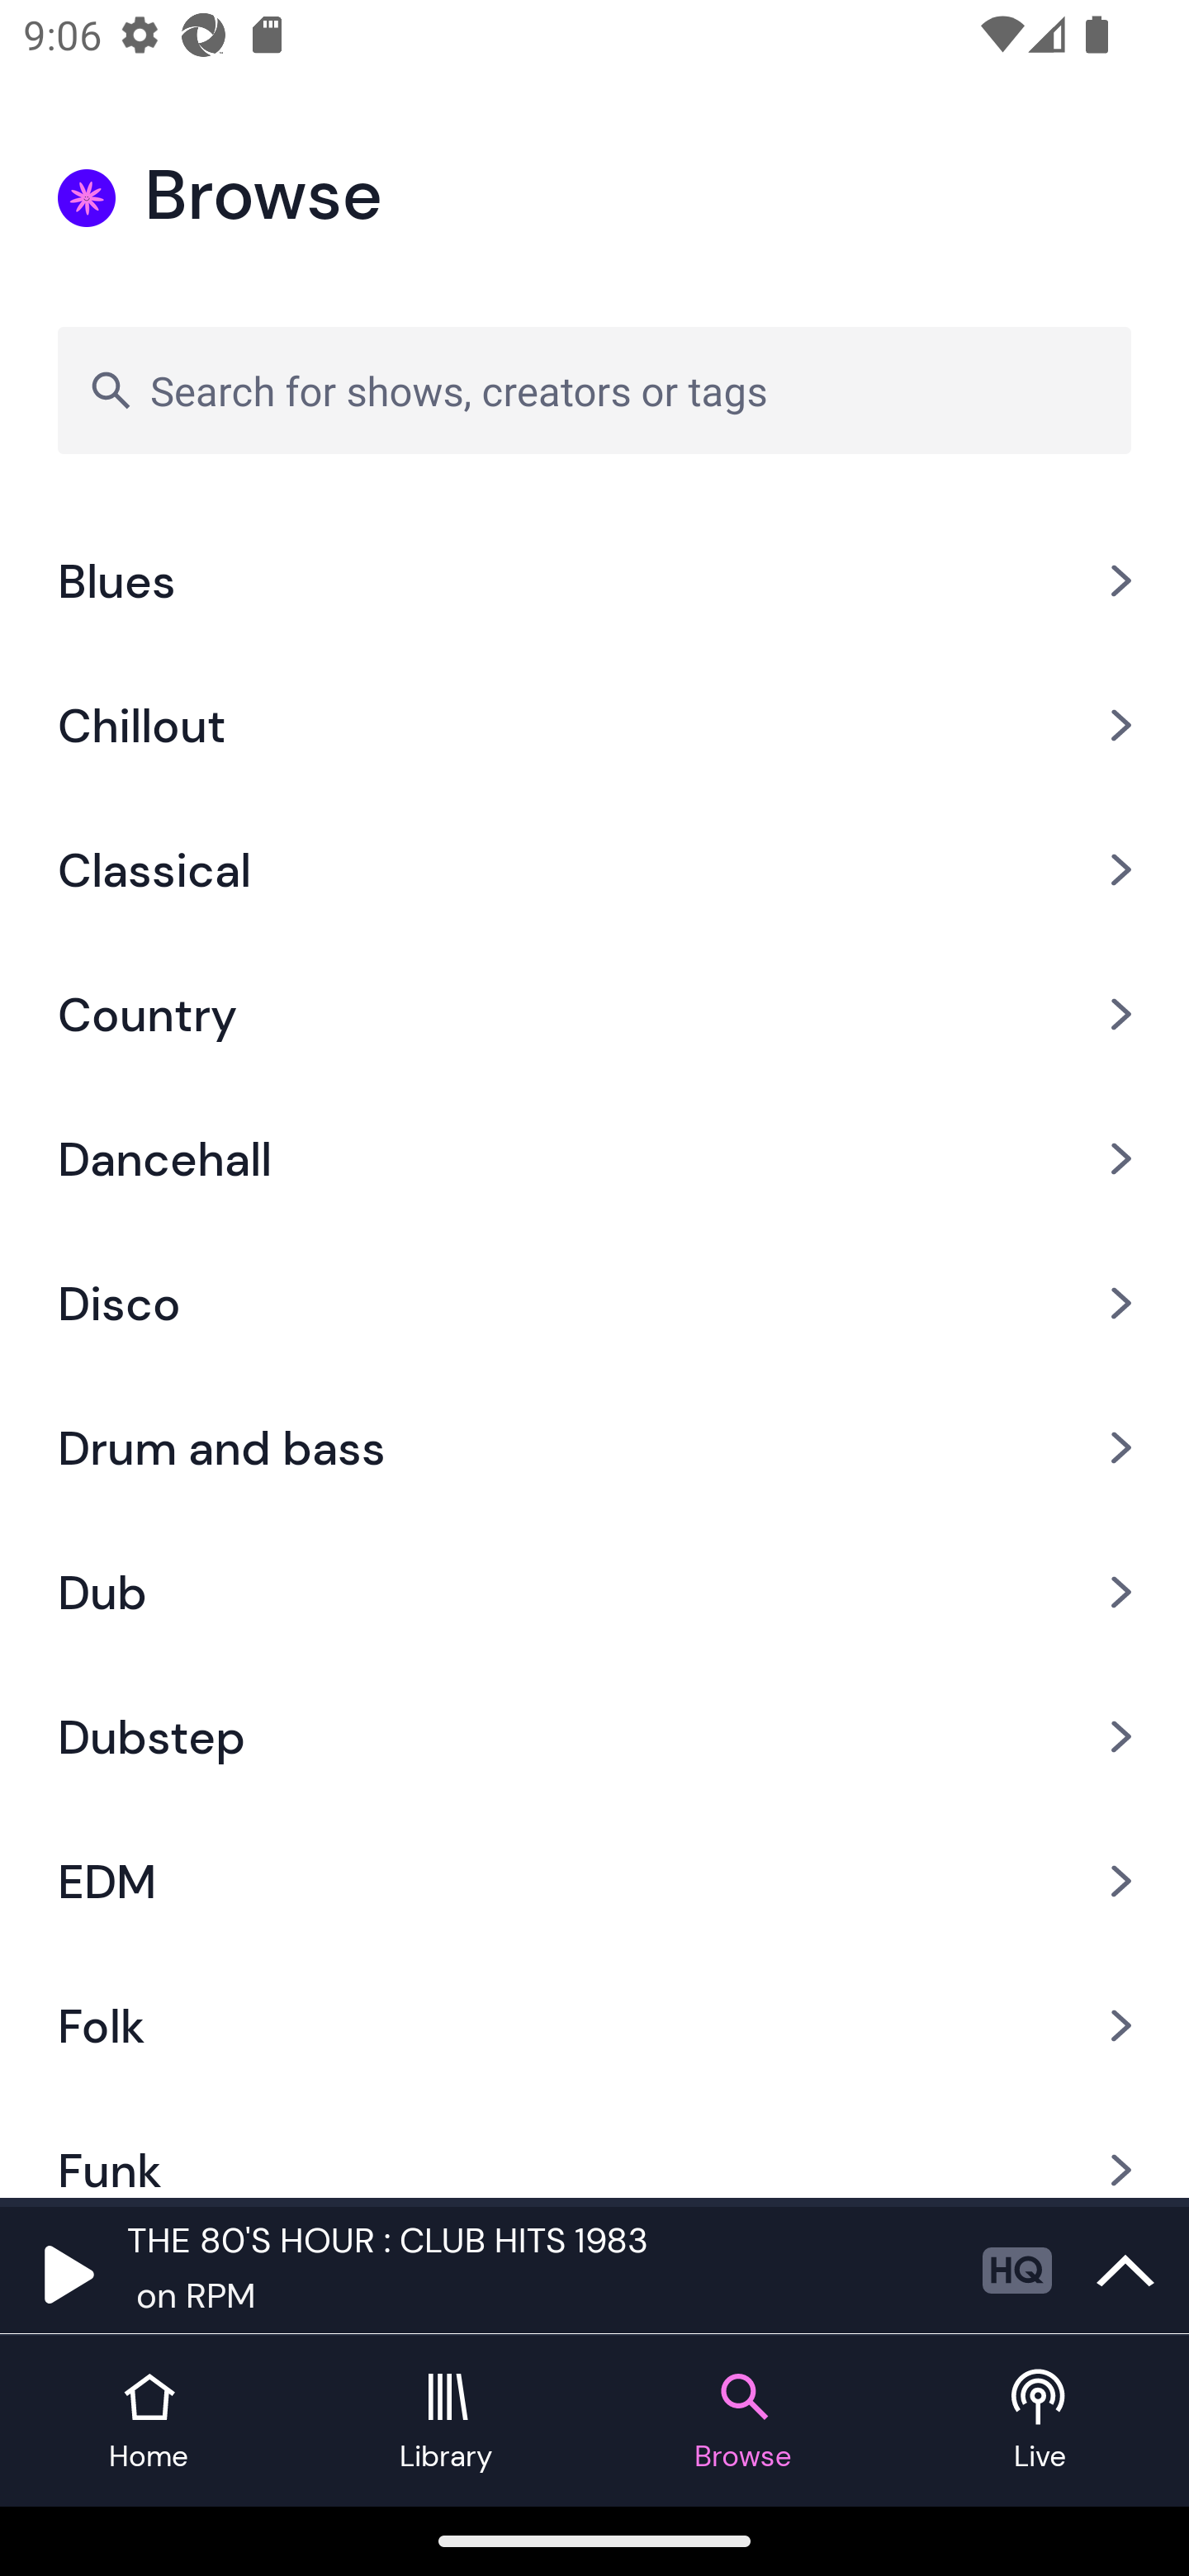 The width and height of the screenshot is (1189, 2576). I want to click on Country, so click(594, 1014).